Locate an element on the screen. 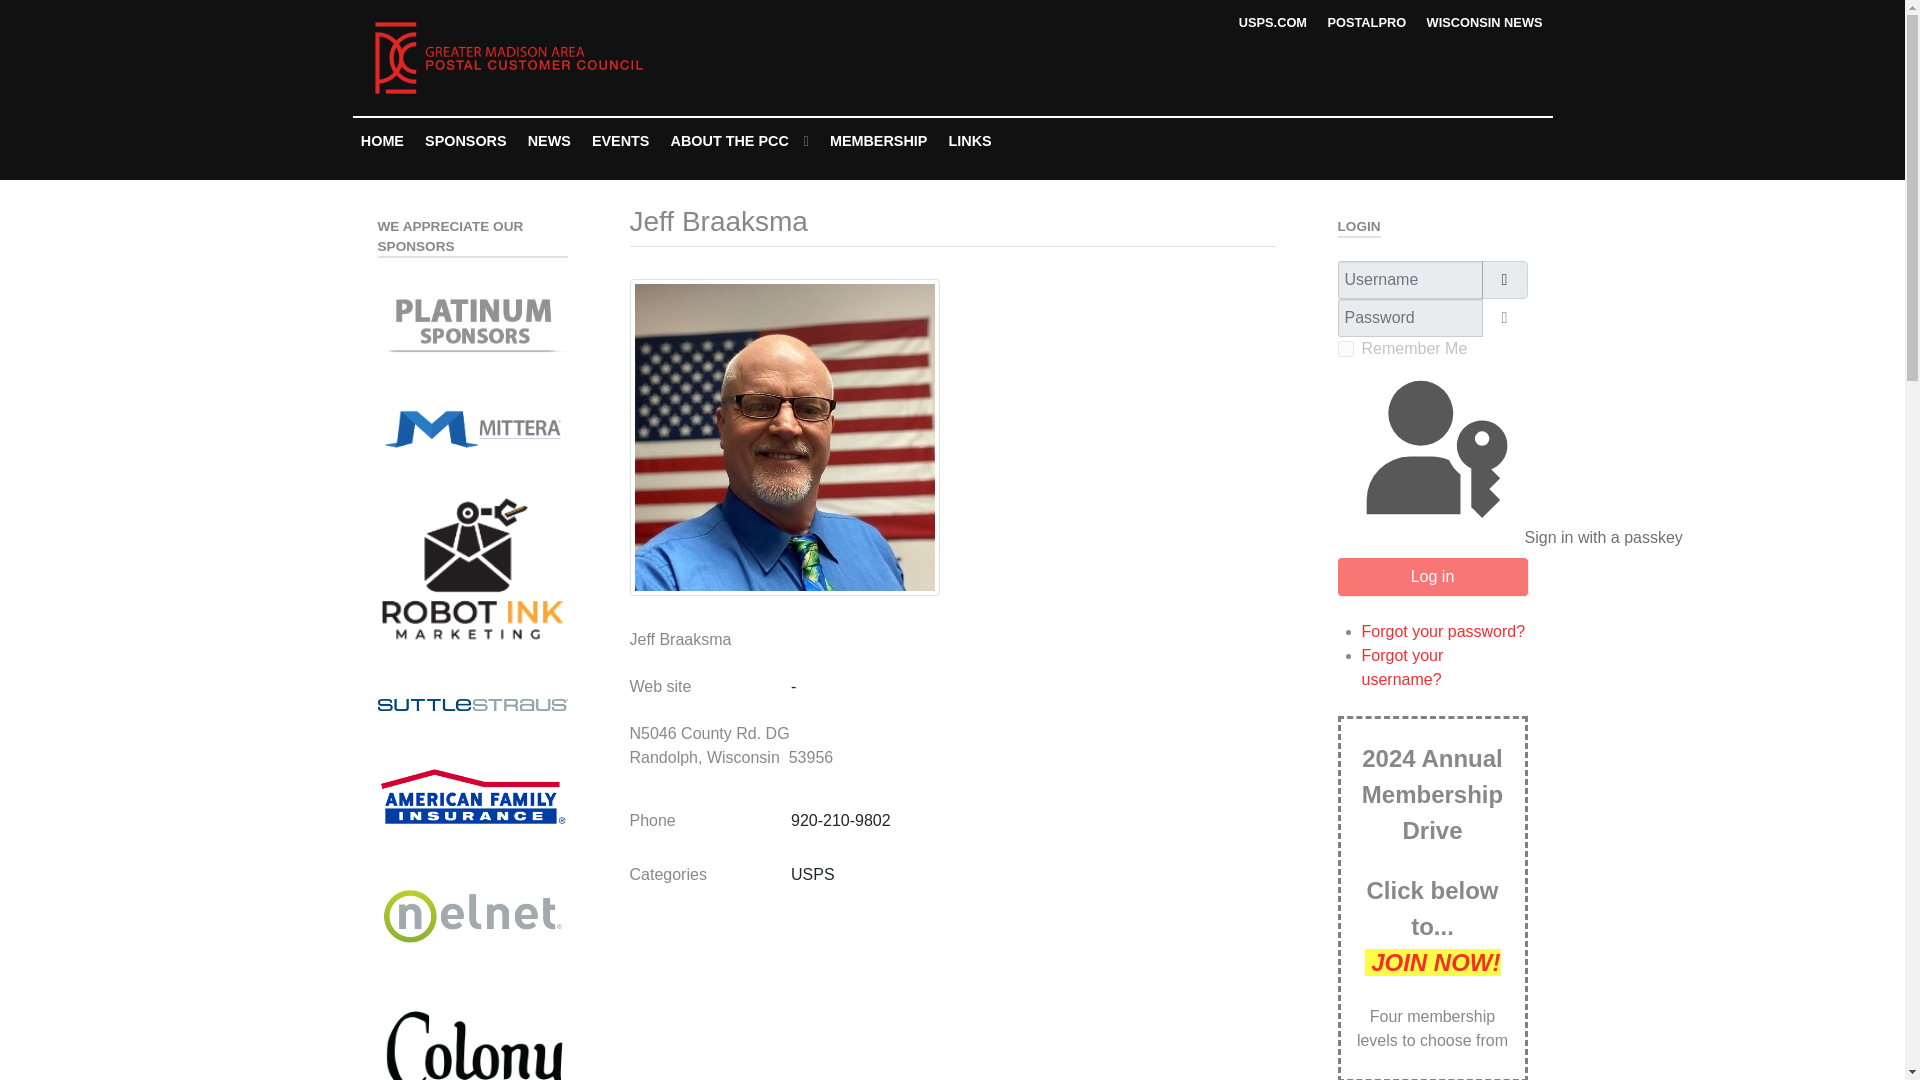  Jeff Braaksma is located at coordinates (784, 437).